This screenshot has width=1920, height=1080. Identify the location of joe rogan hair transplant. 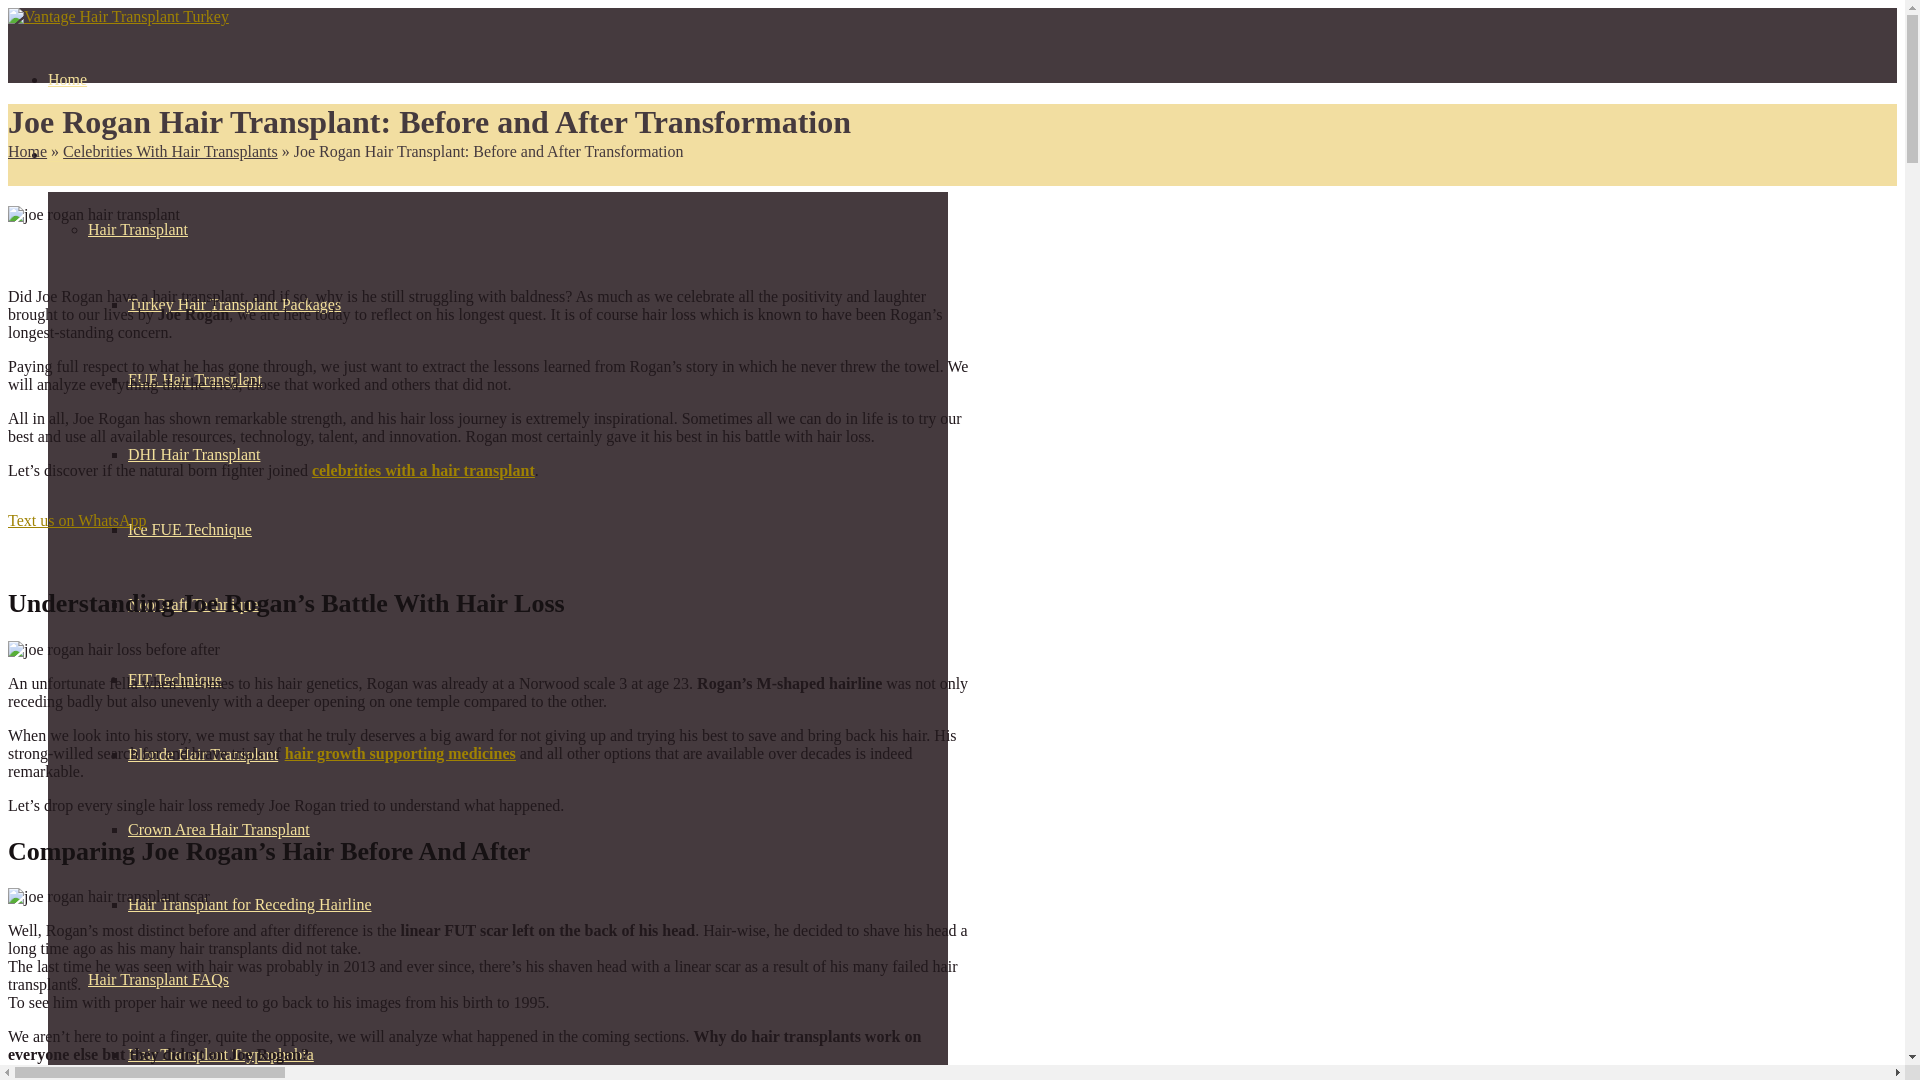
(94, 214).